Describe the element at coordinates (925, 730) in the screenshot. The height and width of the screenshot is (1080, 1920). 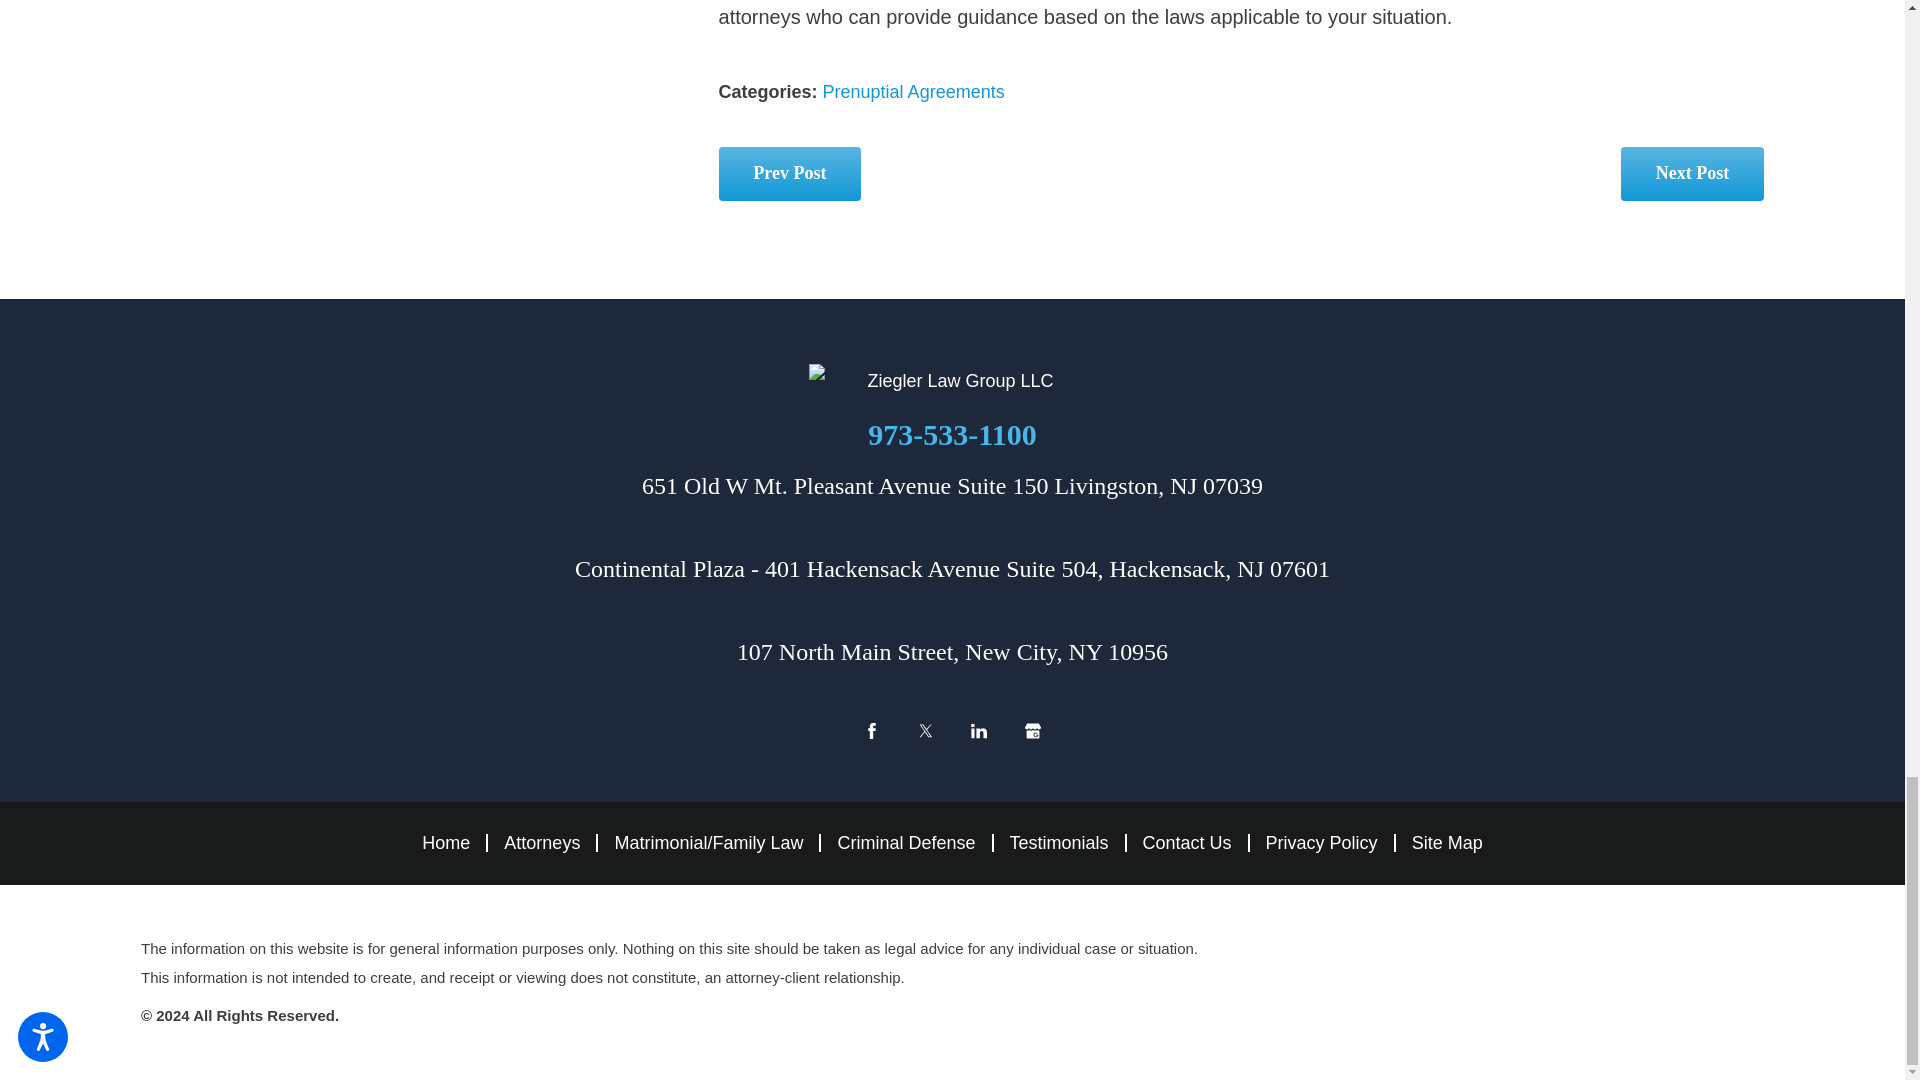
I see `Twitter` at that location.